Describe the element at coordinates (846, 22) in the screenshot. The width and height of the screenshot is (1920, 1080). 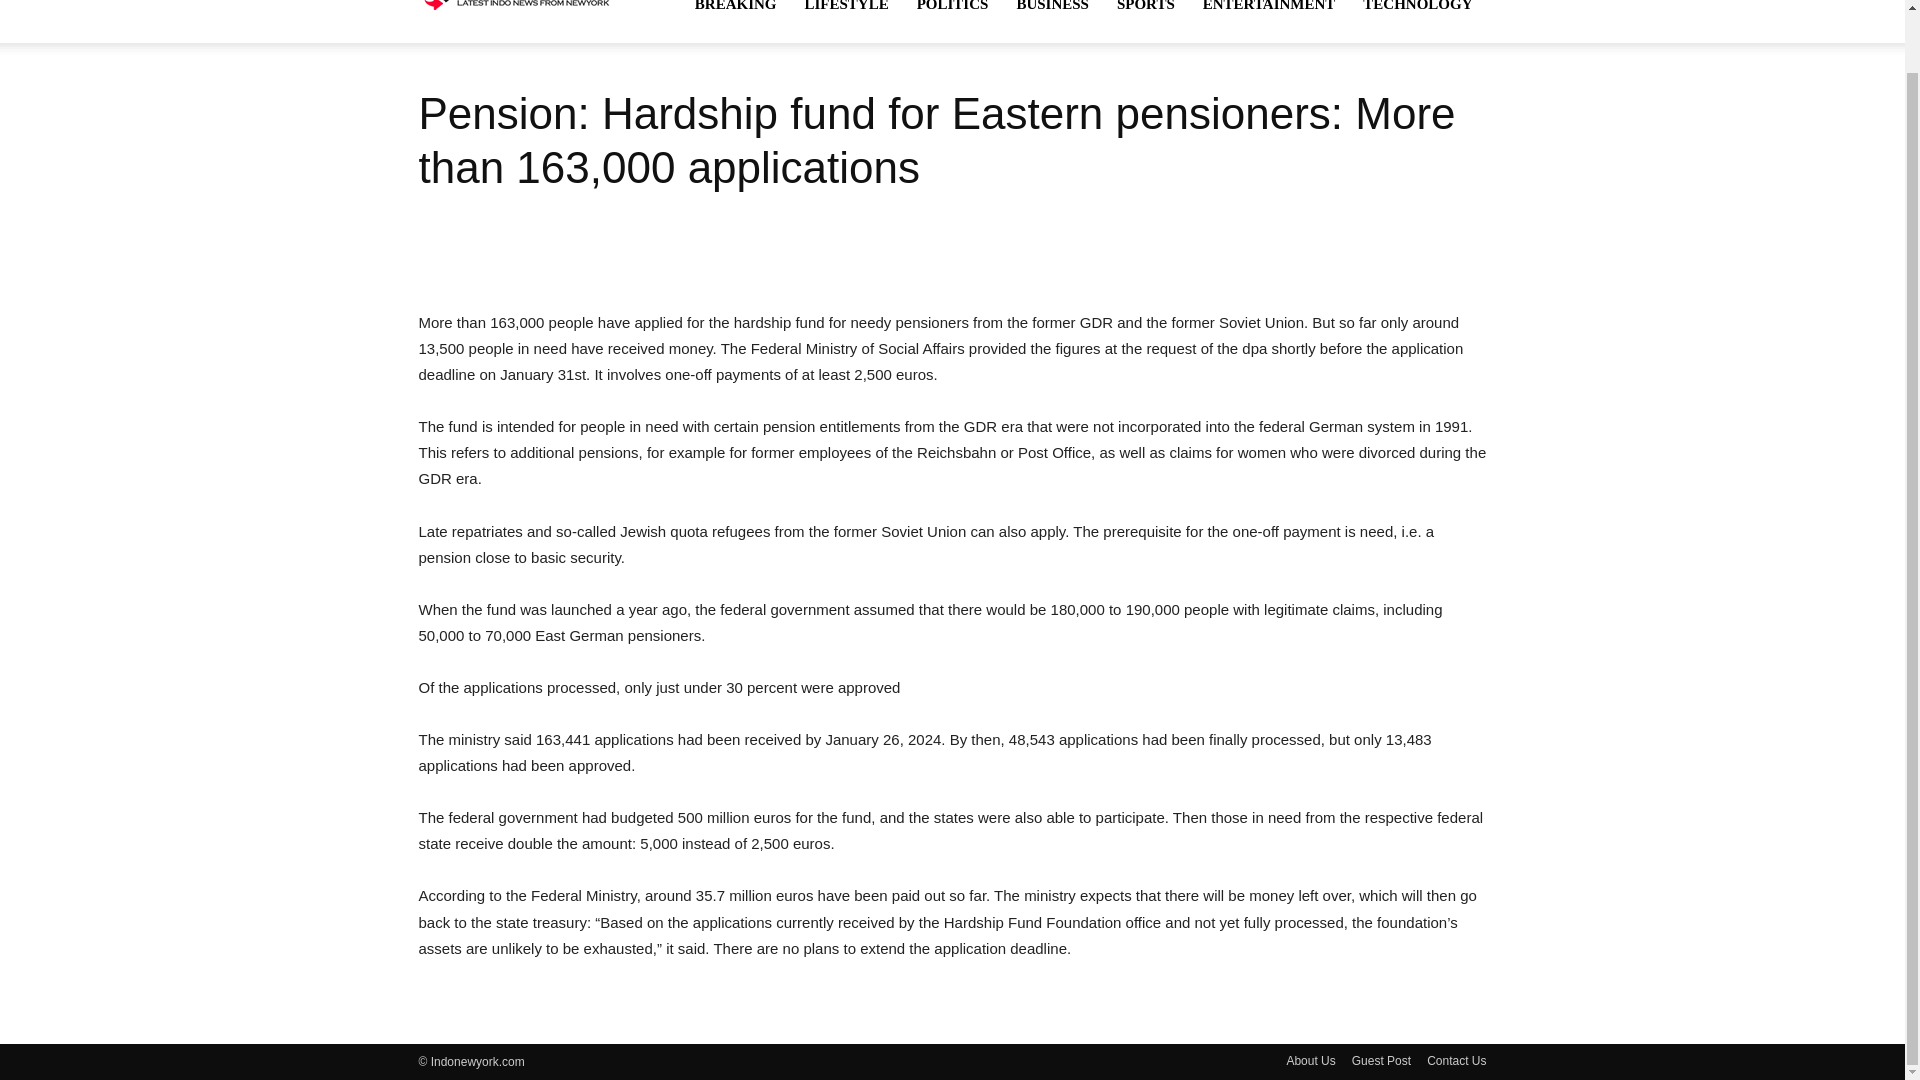
I see `LIFESTYLE` at that location.